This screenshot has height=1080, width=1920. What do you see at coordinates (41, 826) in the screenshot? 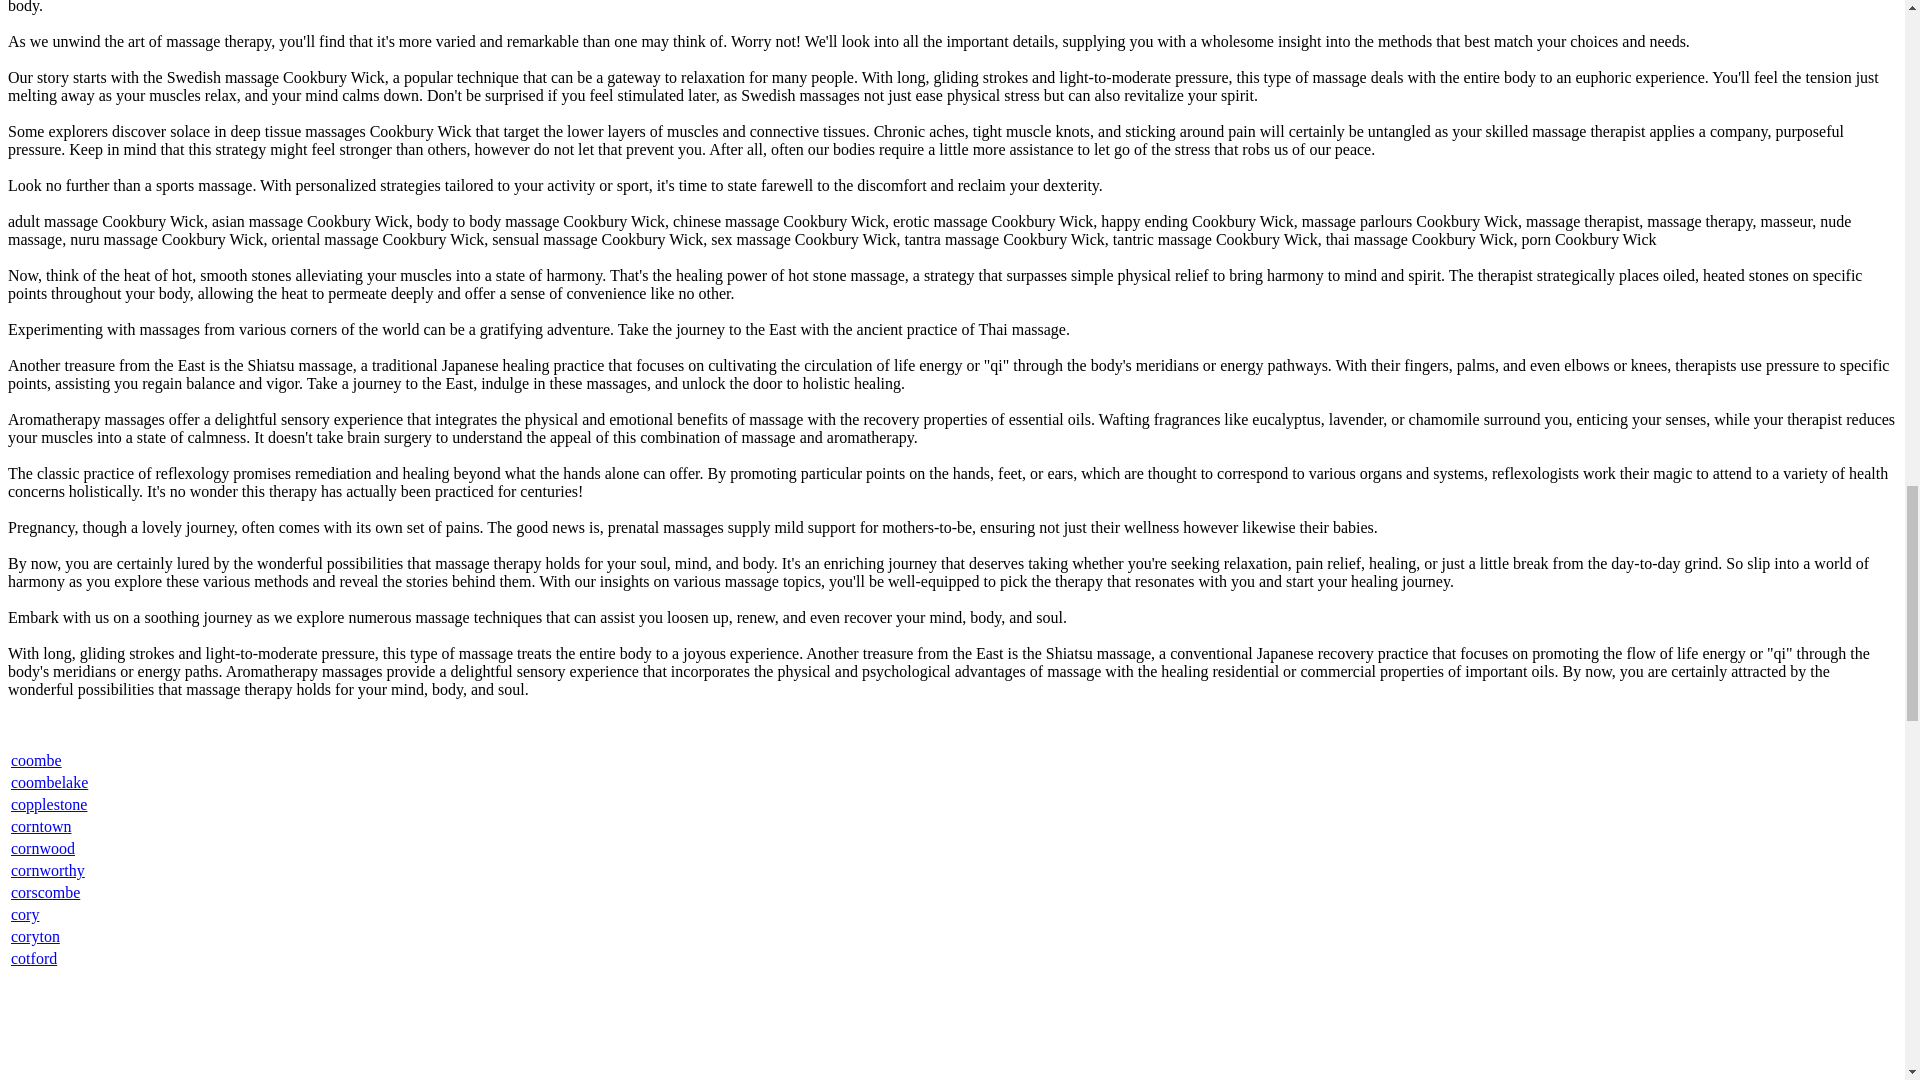
I see `corntown` at bounding box center [41, 826].